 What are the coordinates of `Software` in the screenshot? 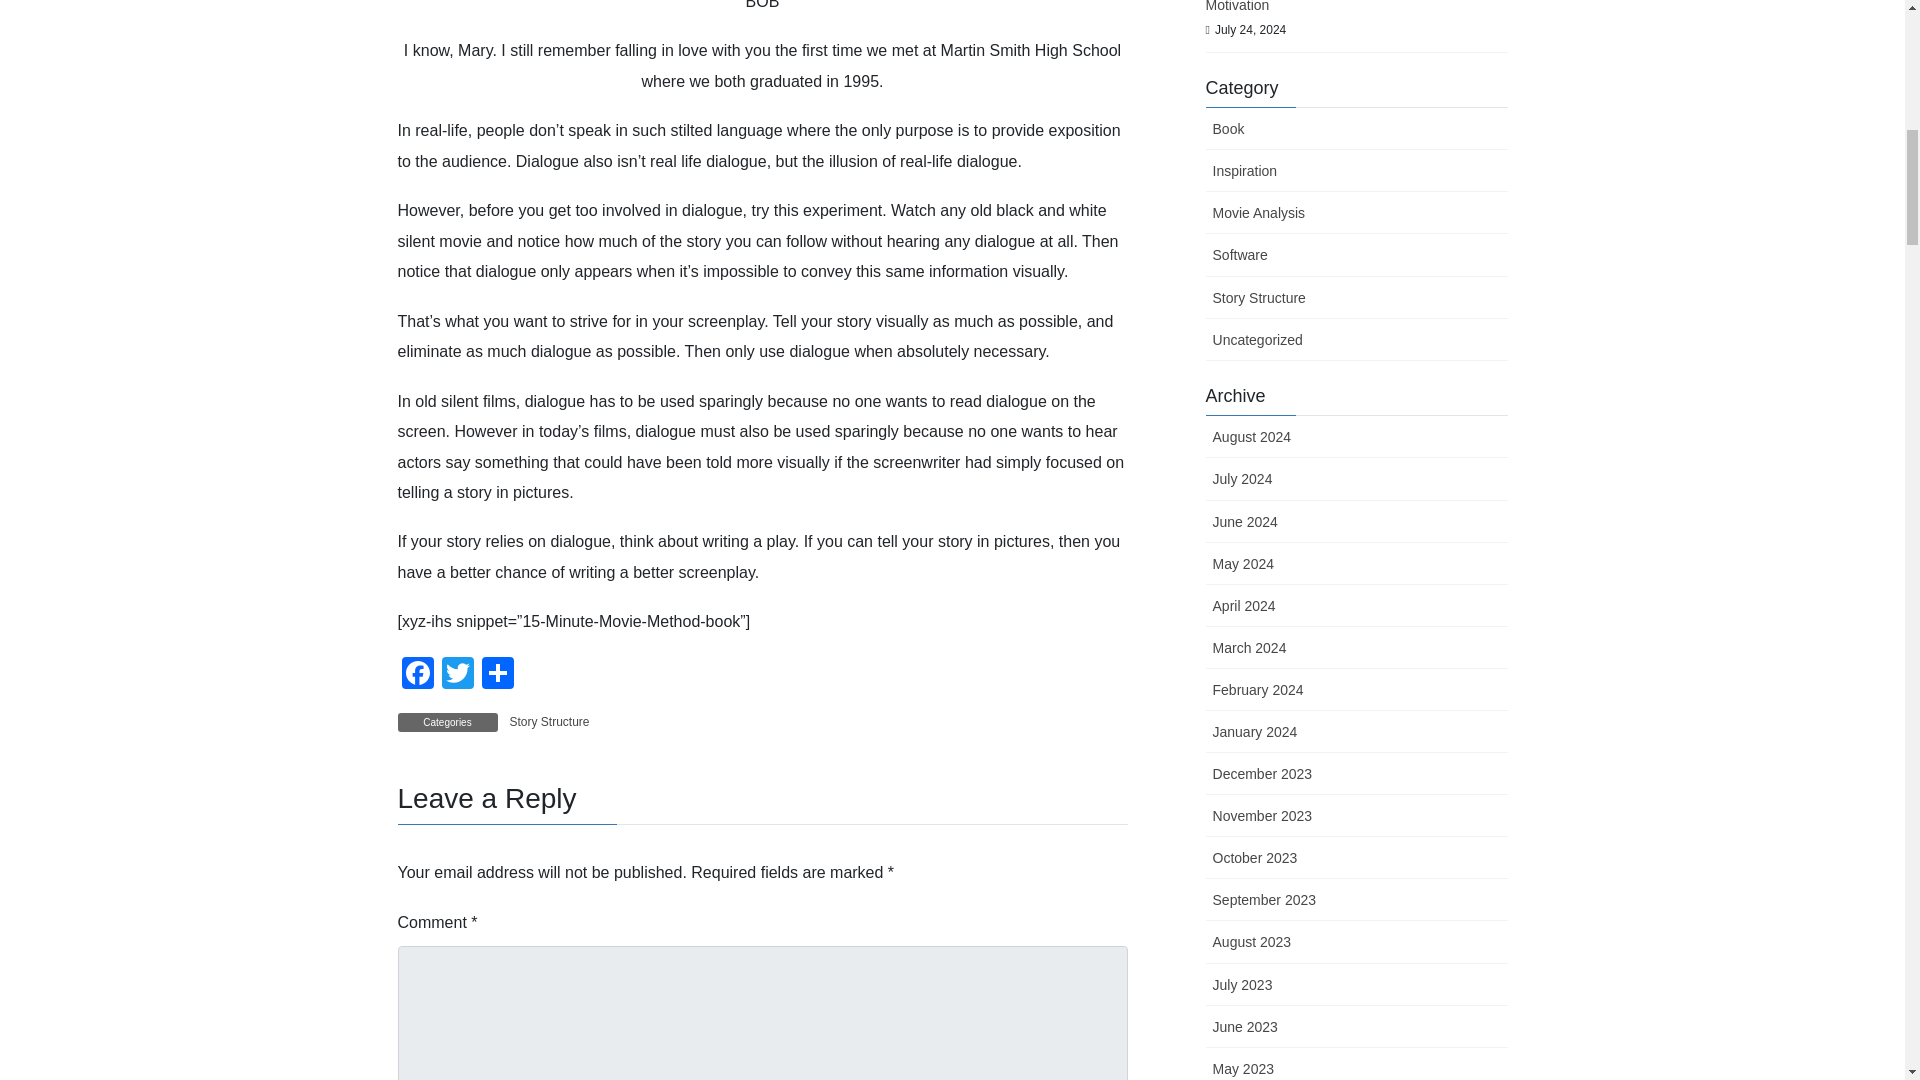 It's located at (1356, 255).